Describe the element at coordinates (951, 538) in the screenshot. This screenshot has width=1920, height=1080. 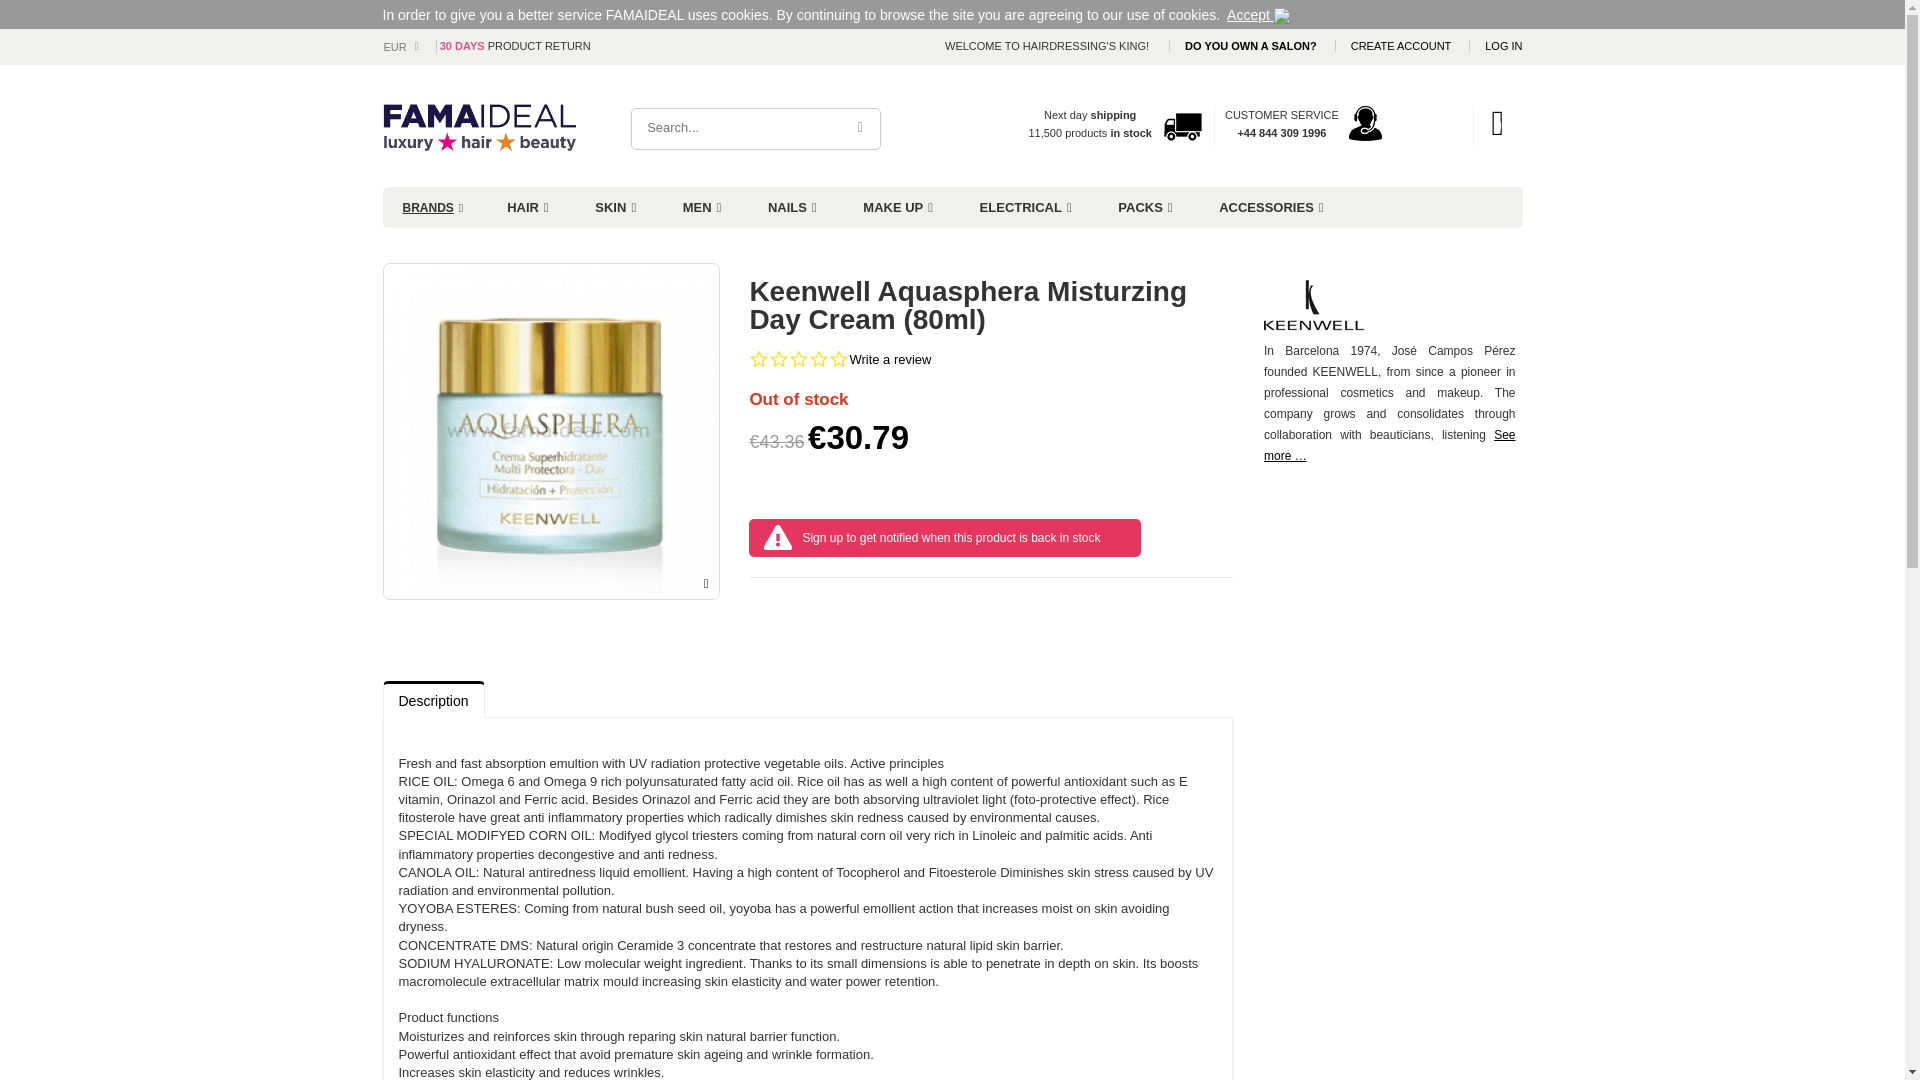
I see `Sign up to get notified when this product is back in stock` at that location.